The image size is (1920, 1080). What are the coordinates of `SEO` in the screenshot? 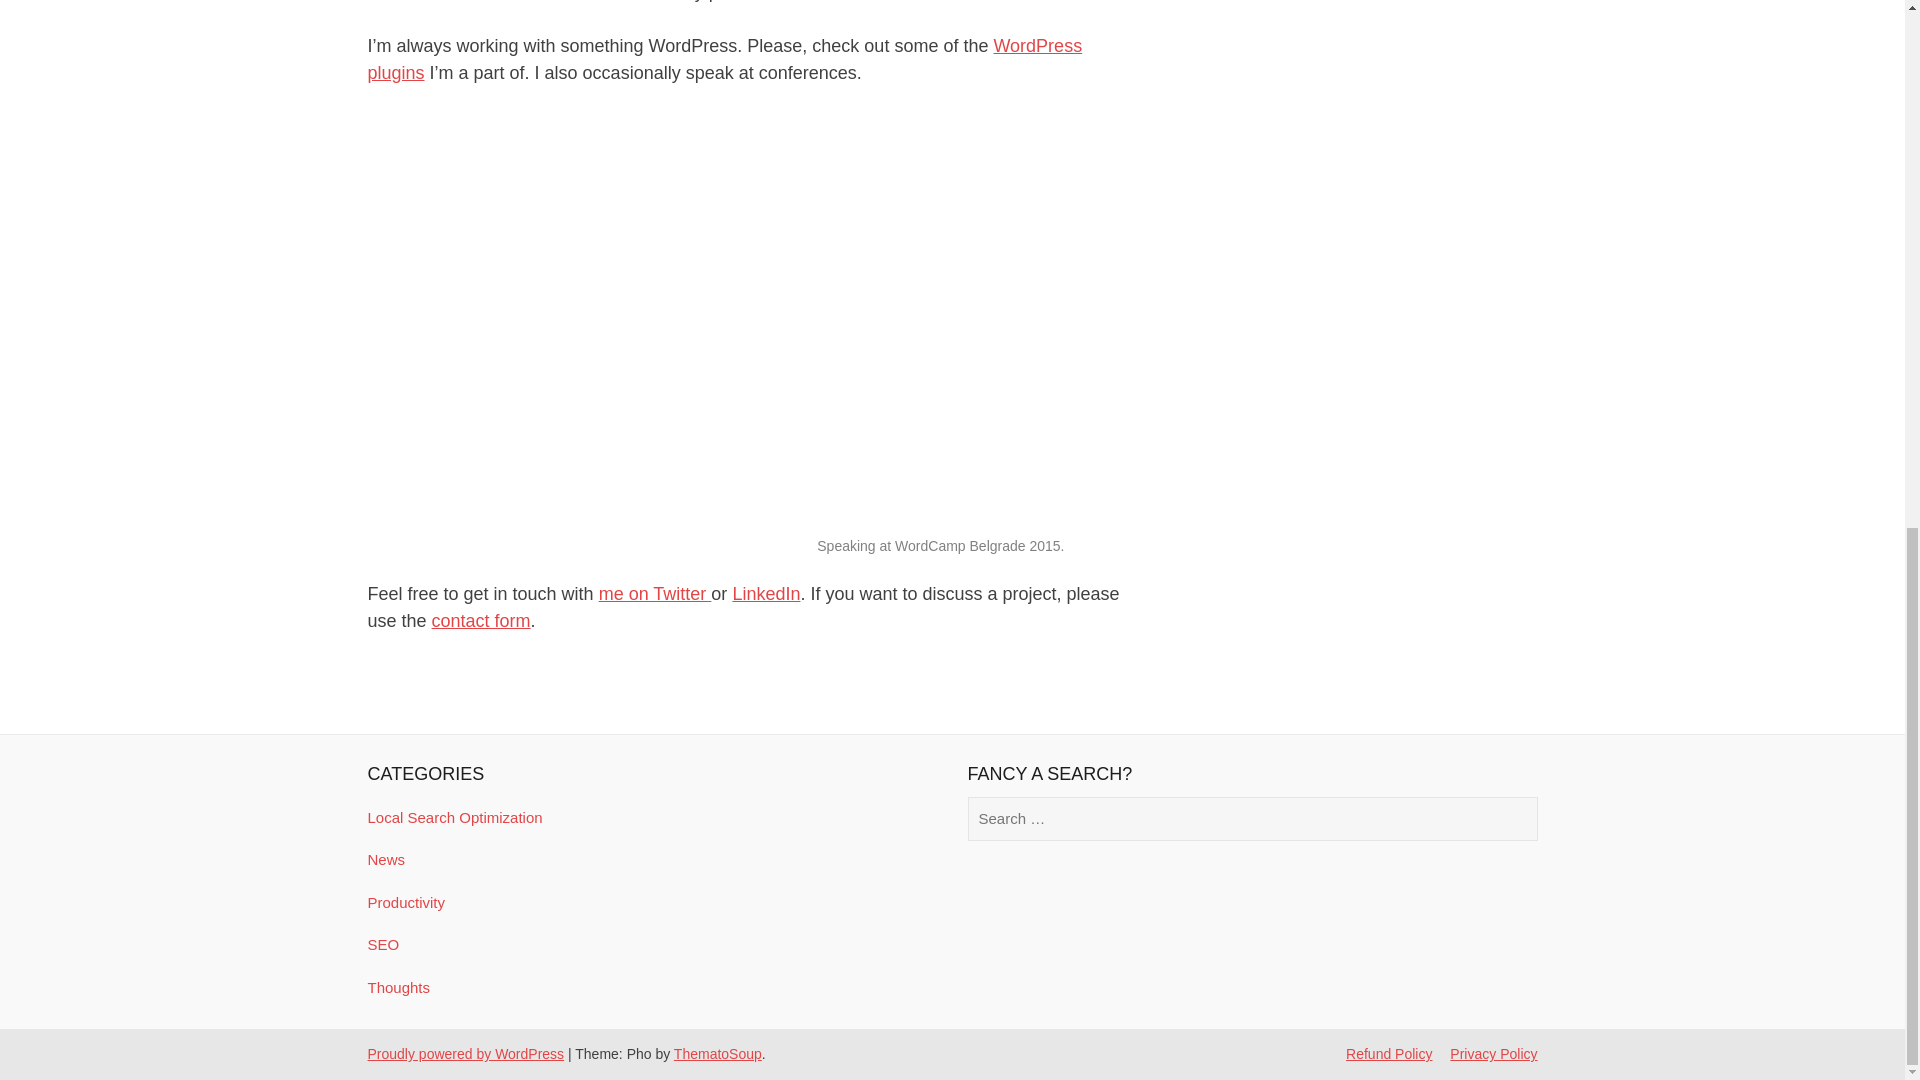 It's located at (384, 944).